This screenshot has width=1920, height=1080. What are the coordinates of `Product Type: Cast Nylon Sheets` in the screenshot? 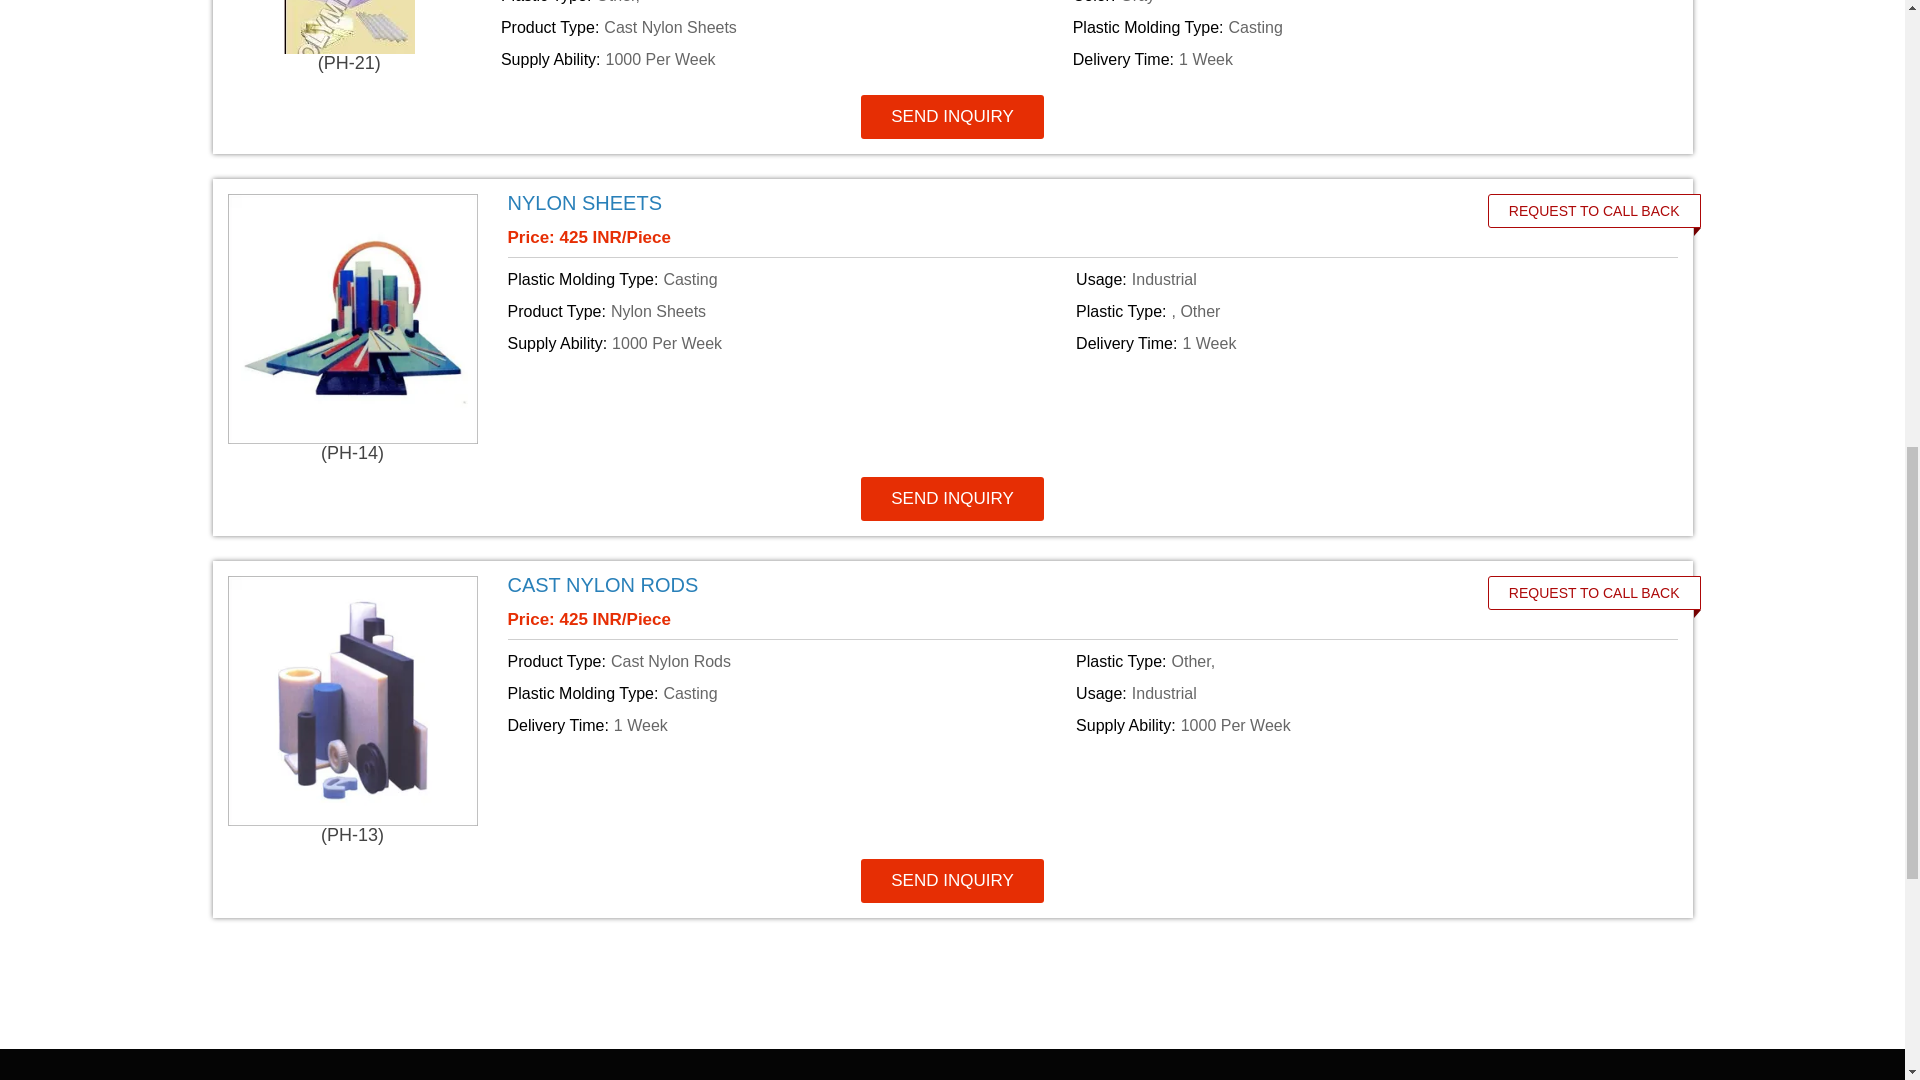 It's located at (783, 28).